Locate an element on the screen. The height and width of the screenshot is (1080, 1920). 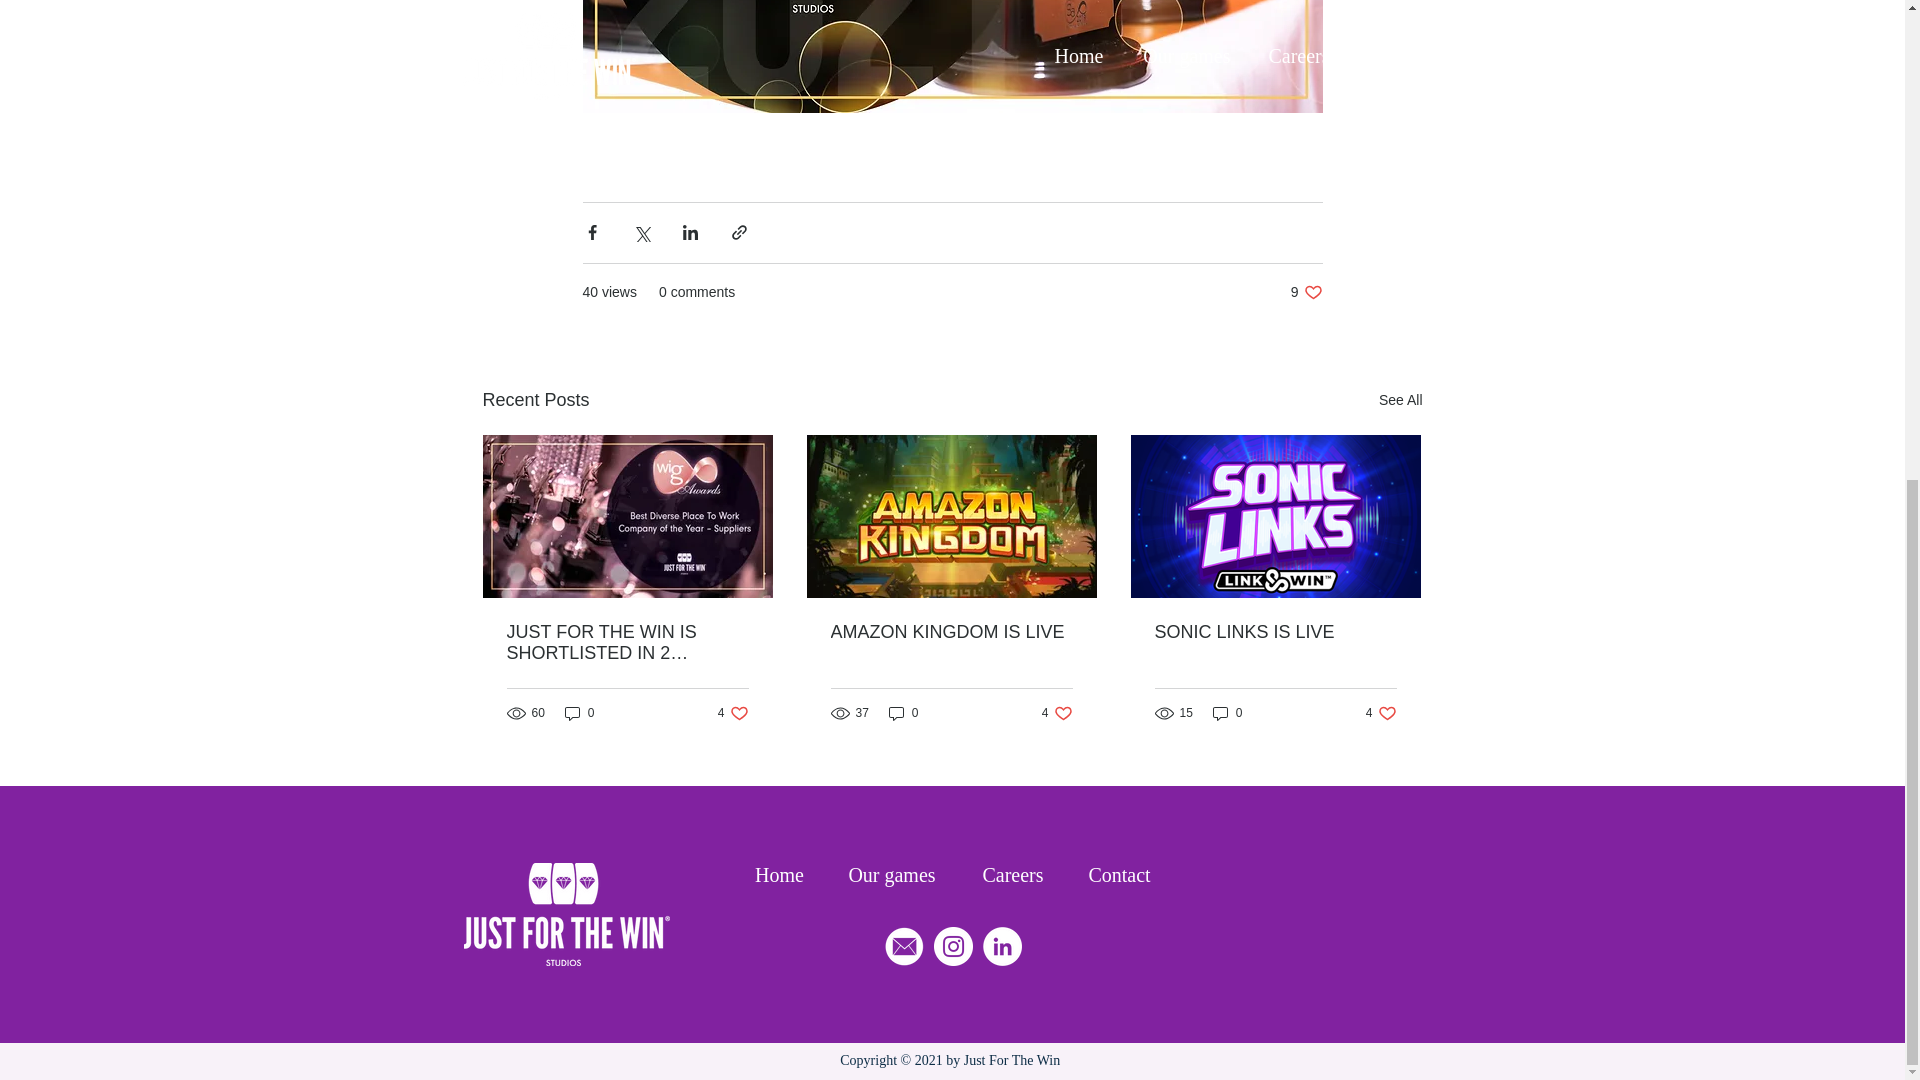
See All is located at coordinates (1274, 632).